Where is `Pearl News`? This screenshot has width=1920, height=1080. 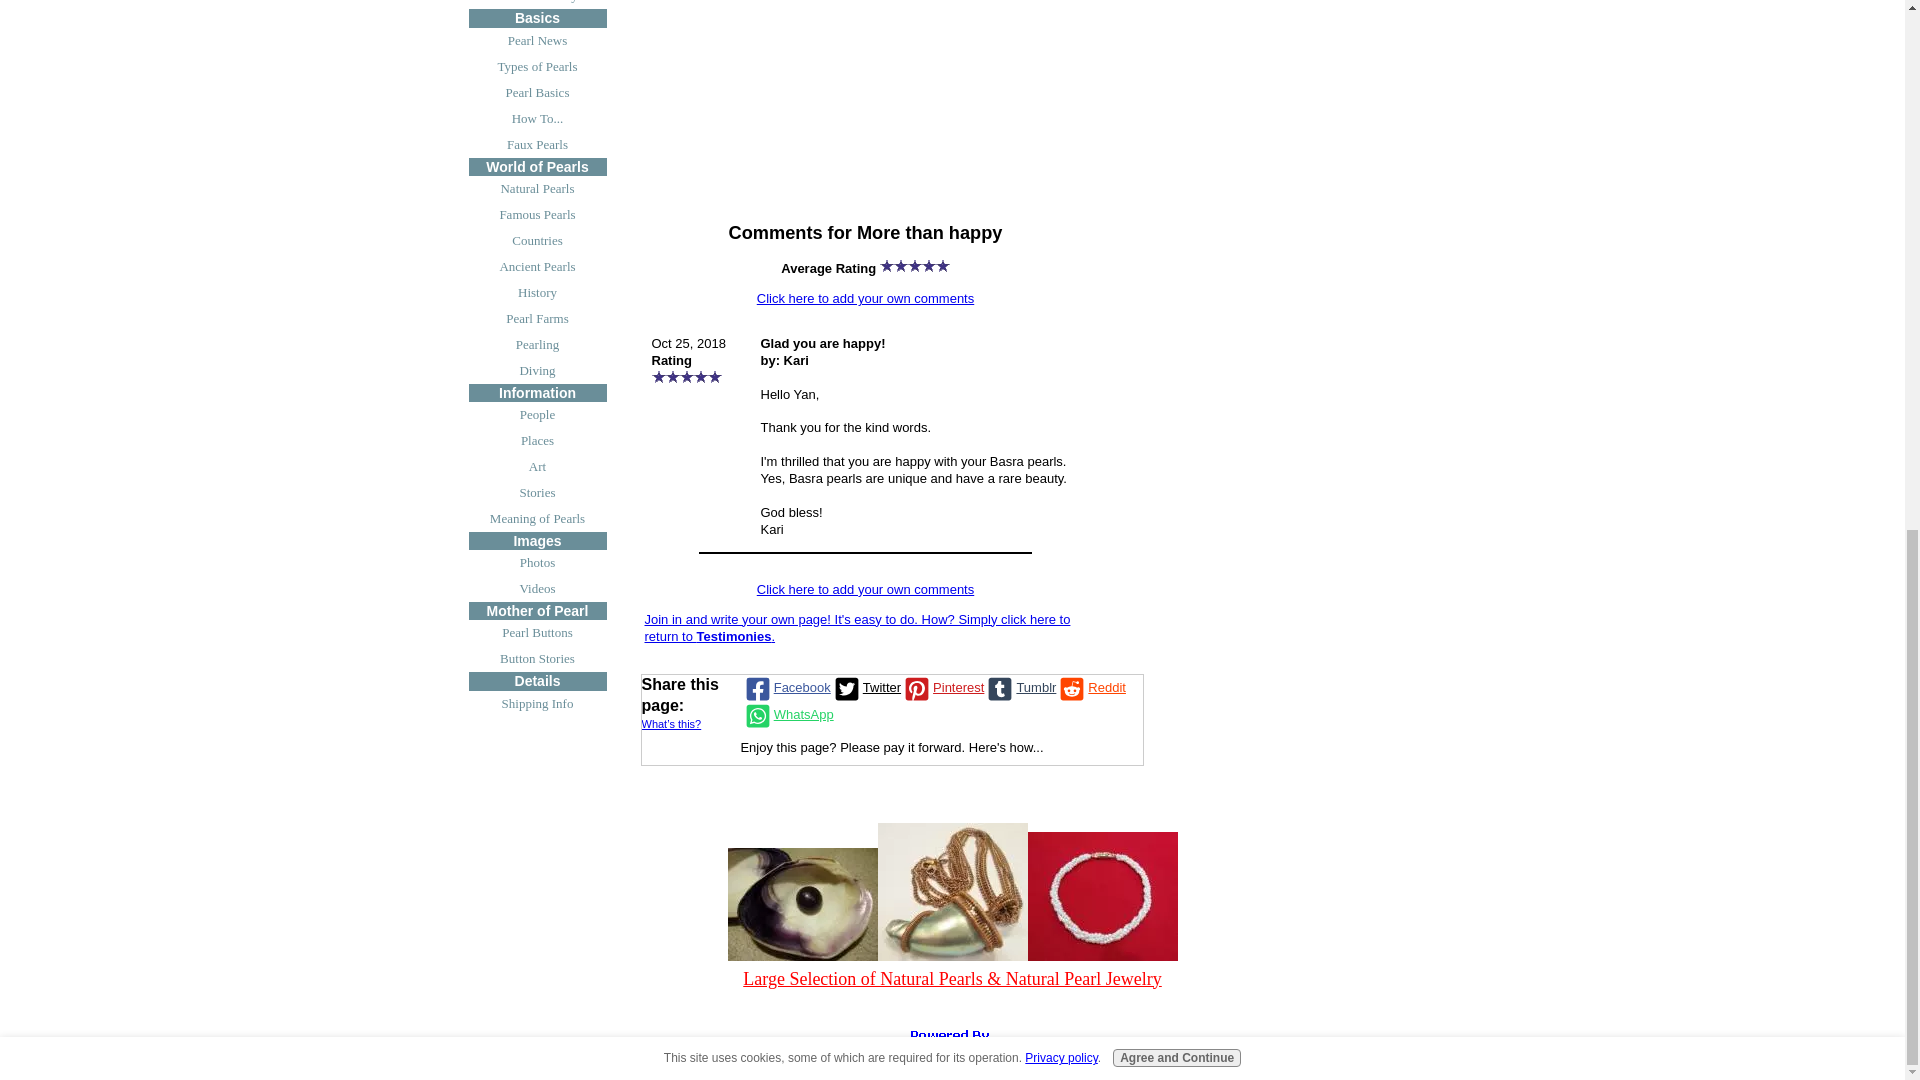 Pearl News is located at coordinates (537, 41).